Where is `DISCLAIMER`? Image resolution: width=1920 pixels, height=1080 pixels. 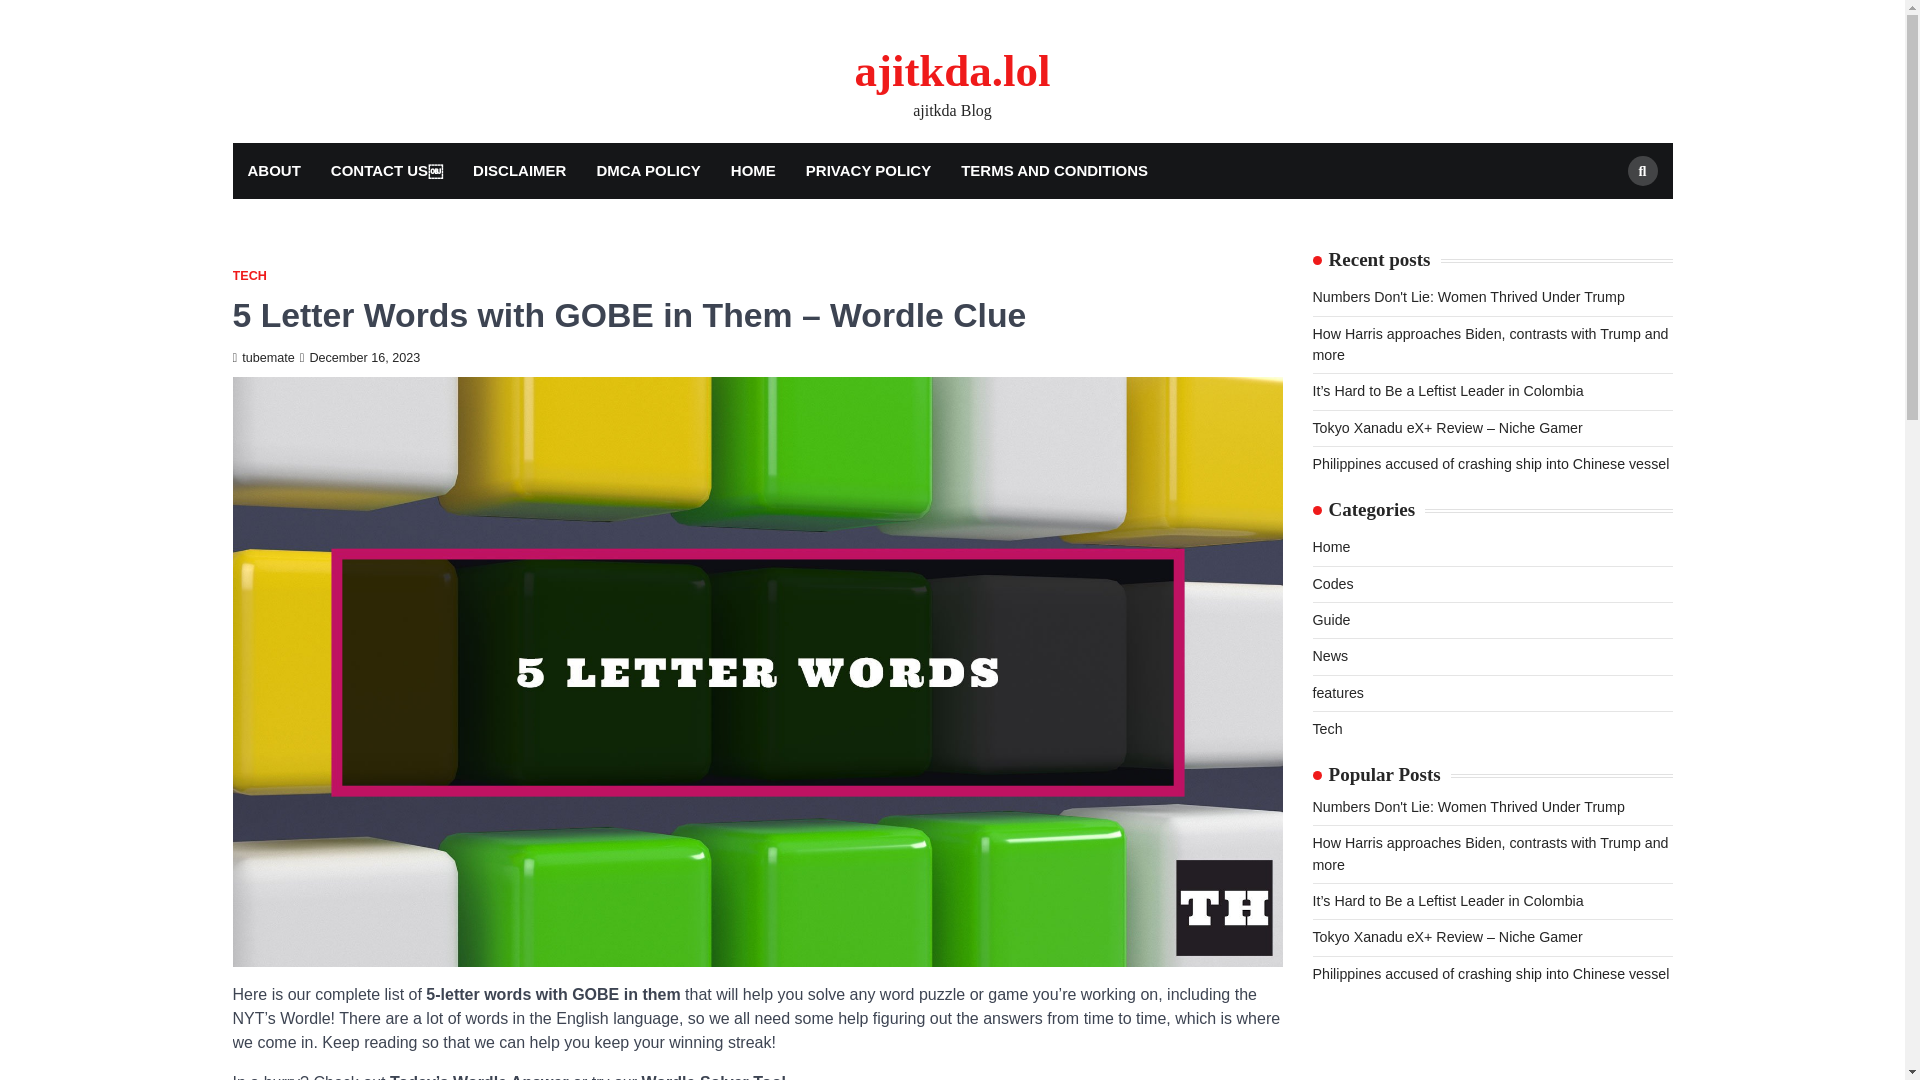 DISCLAIMER is located at coordinates (520, 170).